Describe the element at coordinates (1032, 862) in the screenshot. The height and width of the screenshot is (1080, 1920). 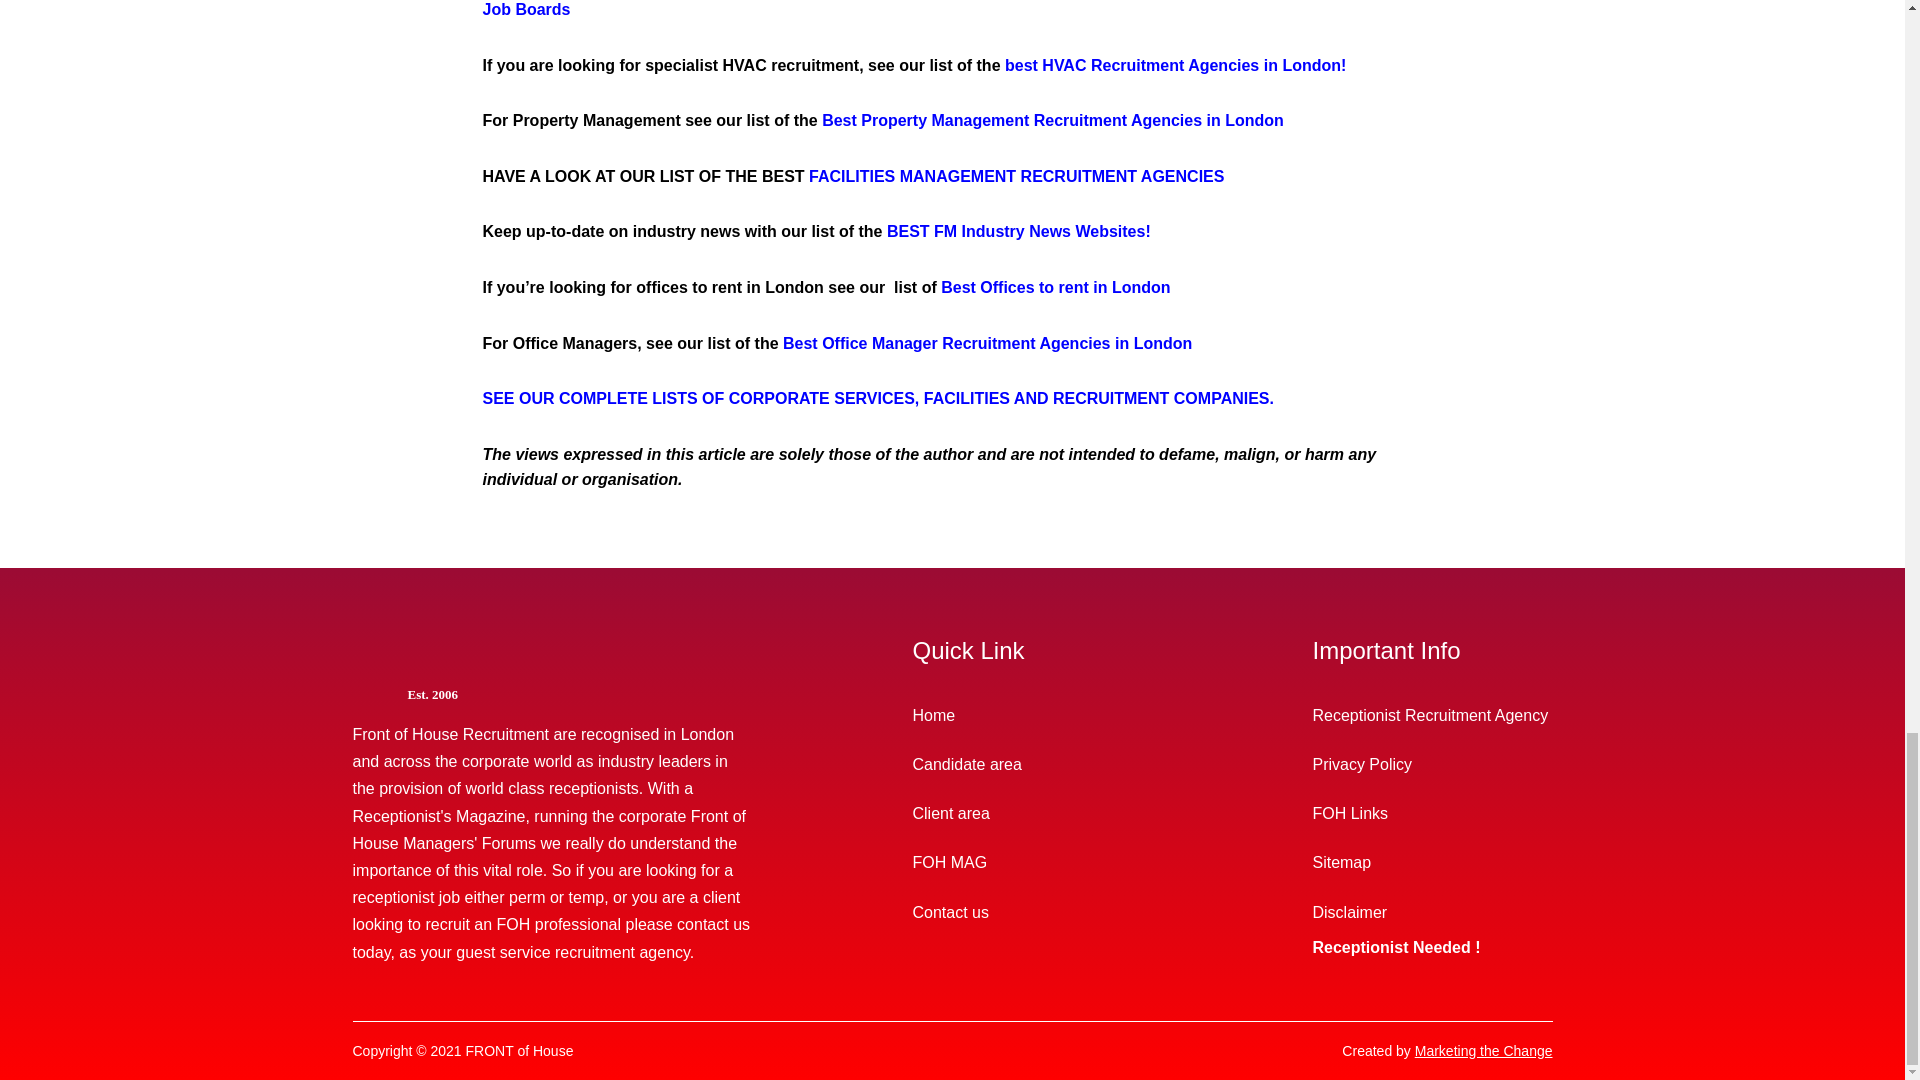
I see `FOH MAG` at that location.